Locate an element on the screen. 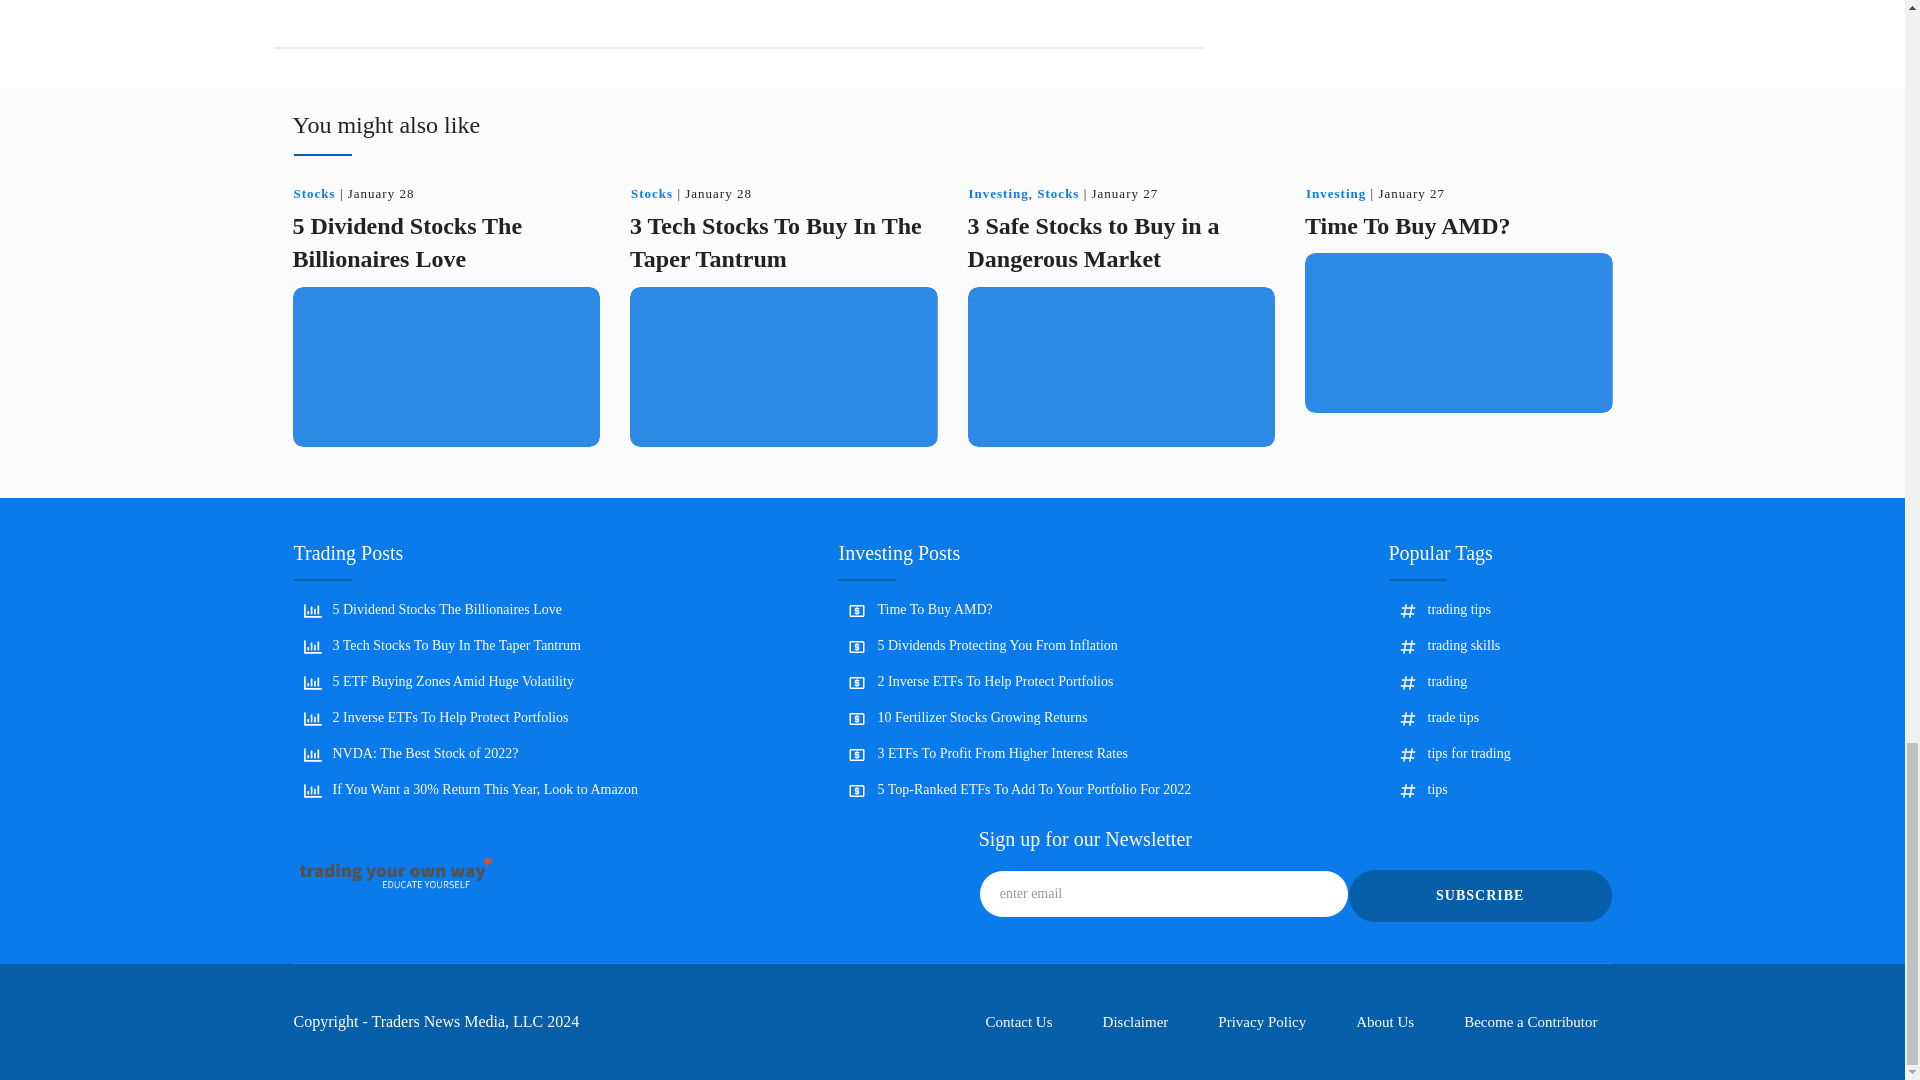 The height and width of the screenshot is (1080, 1920). 5 Dividend Stocks The Billionaires Love is located at coordinates (406, 242).